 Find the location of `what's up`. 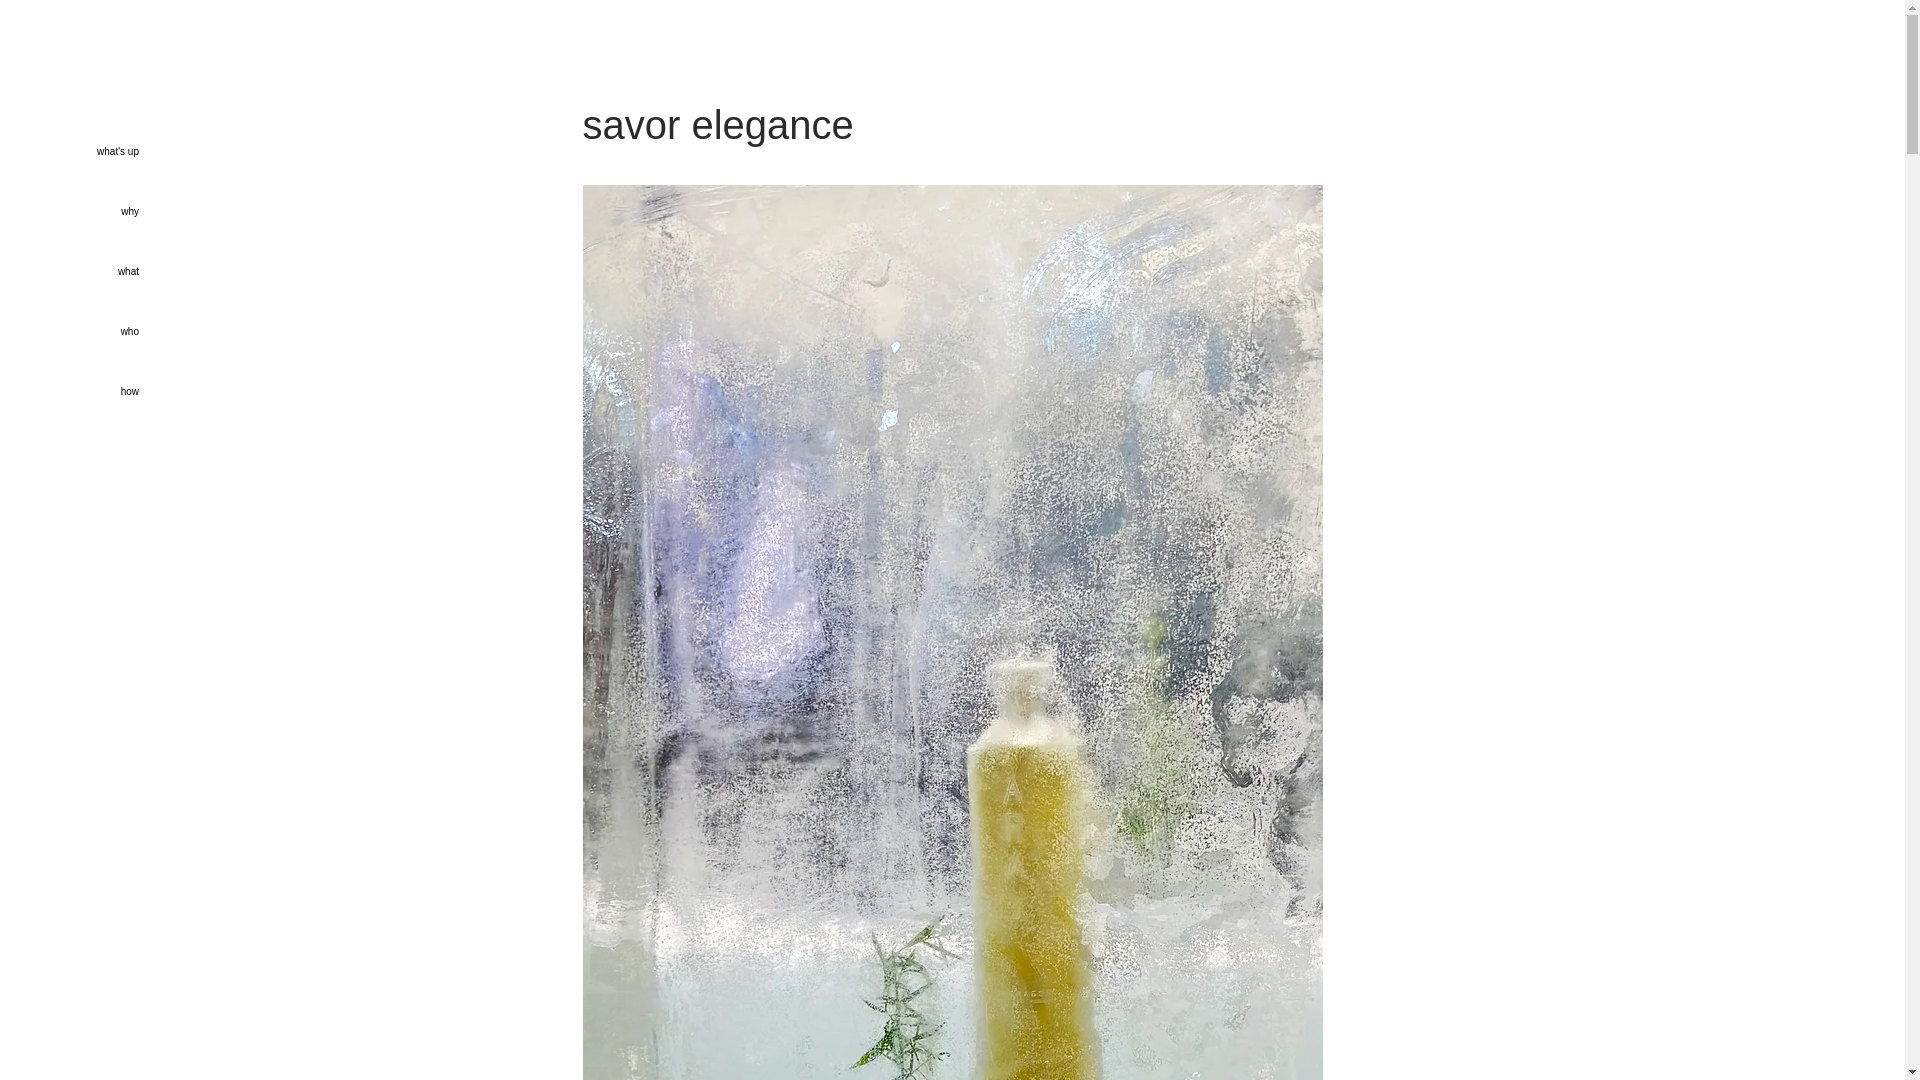

what's up is located at coordinates (69, 152).